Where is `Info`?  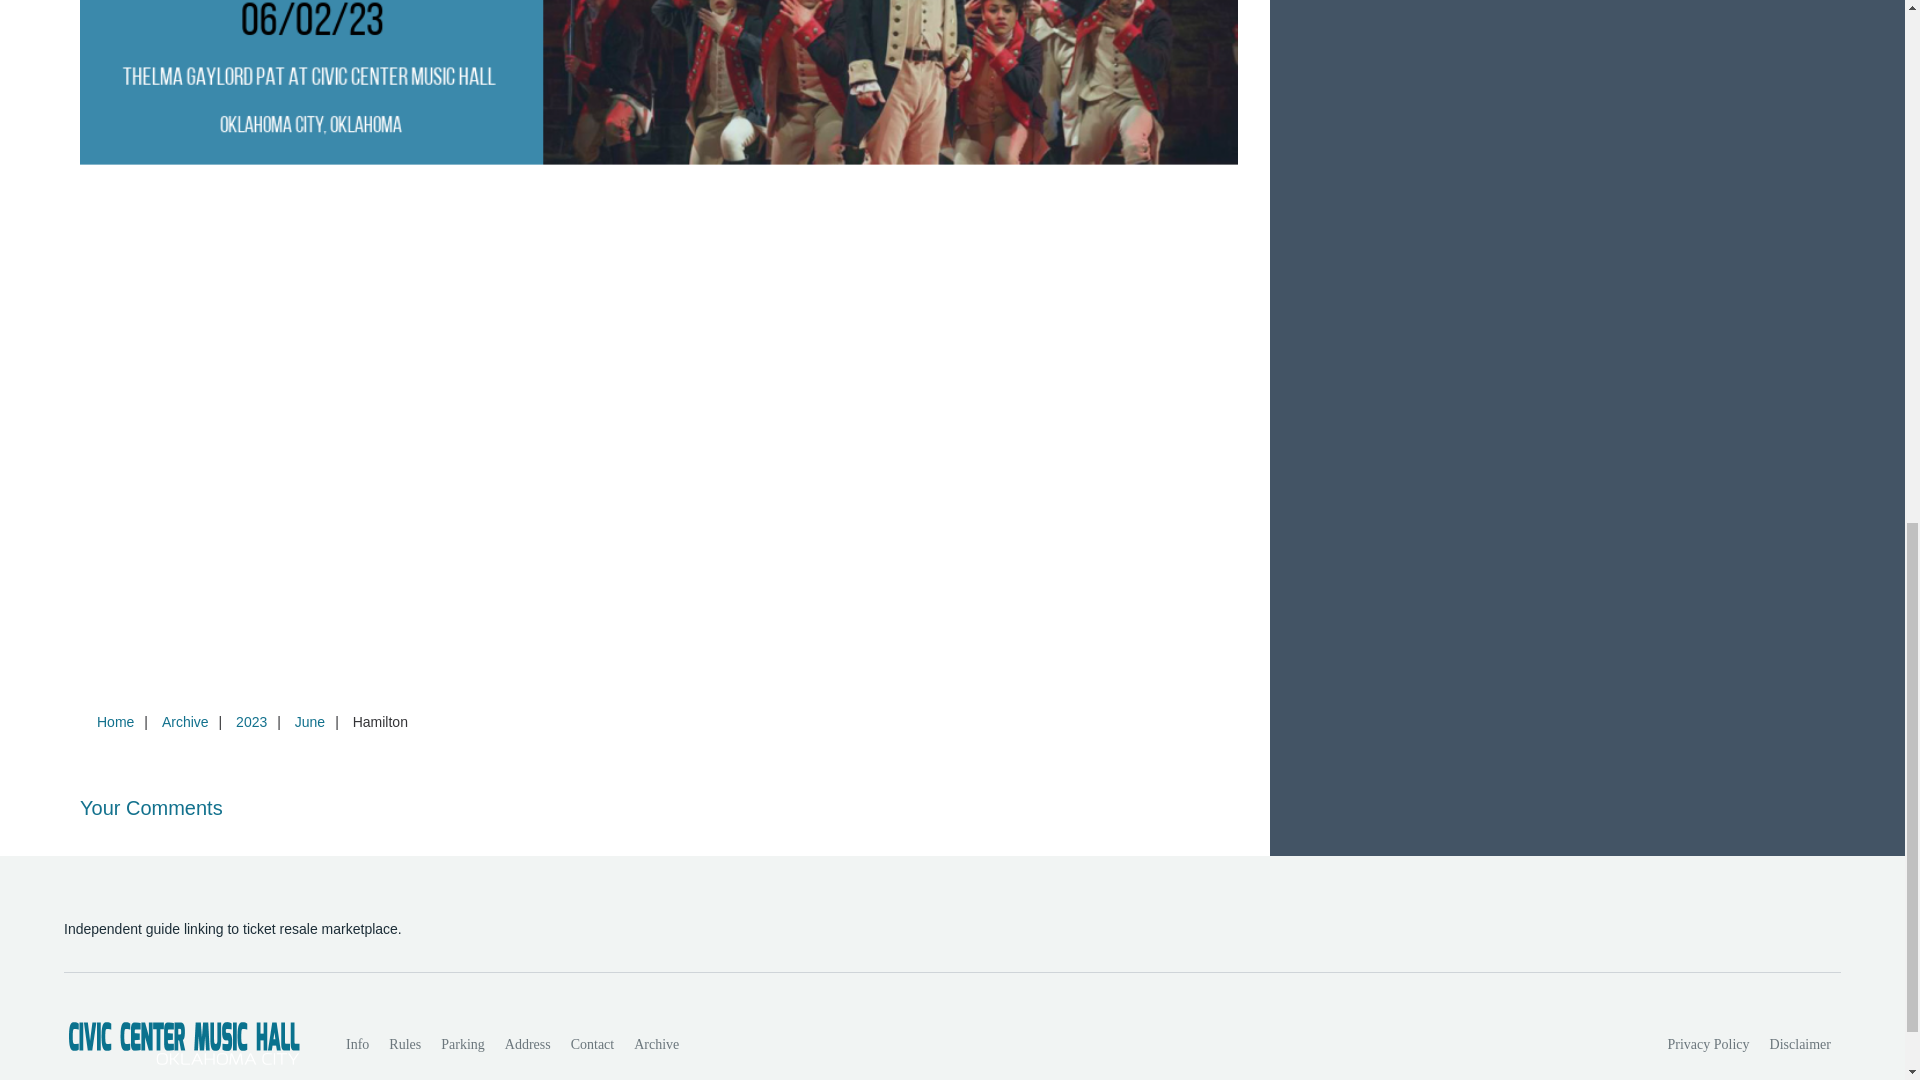
Info is located at coordinates (357, 1044).